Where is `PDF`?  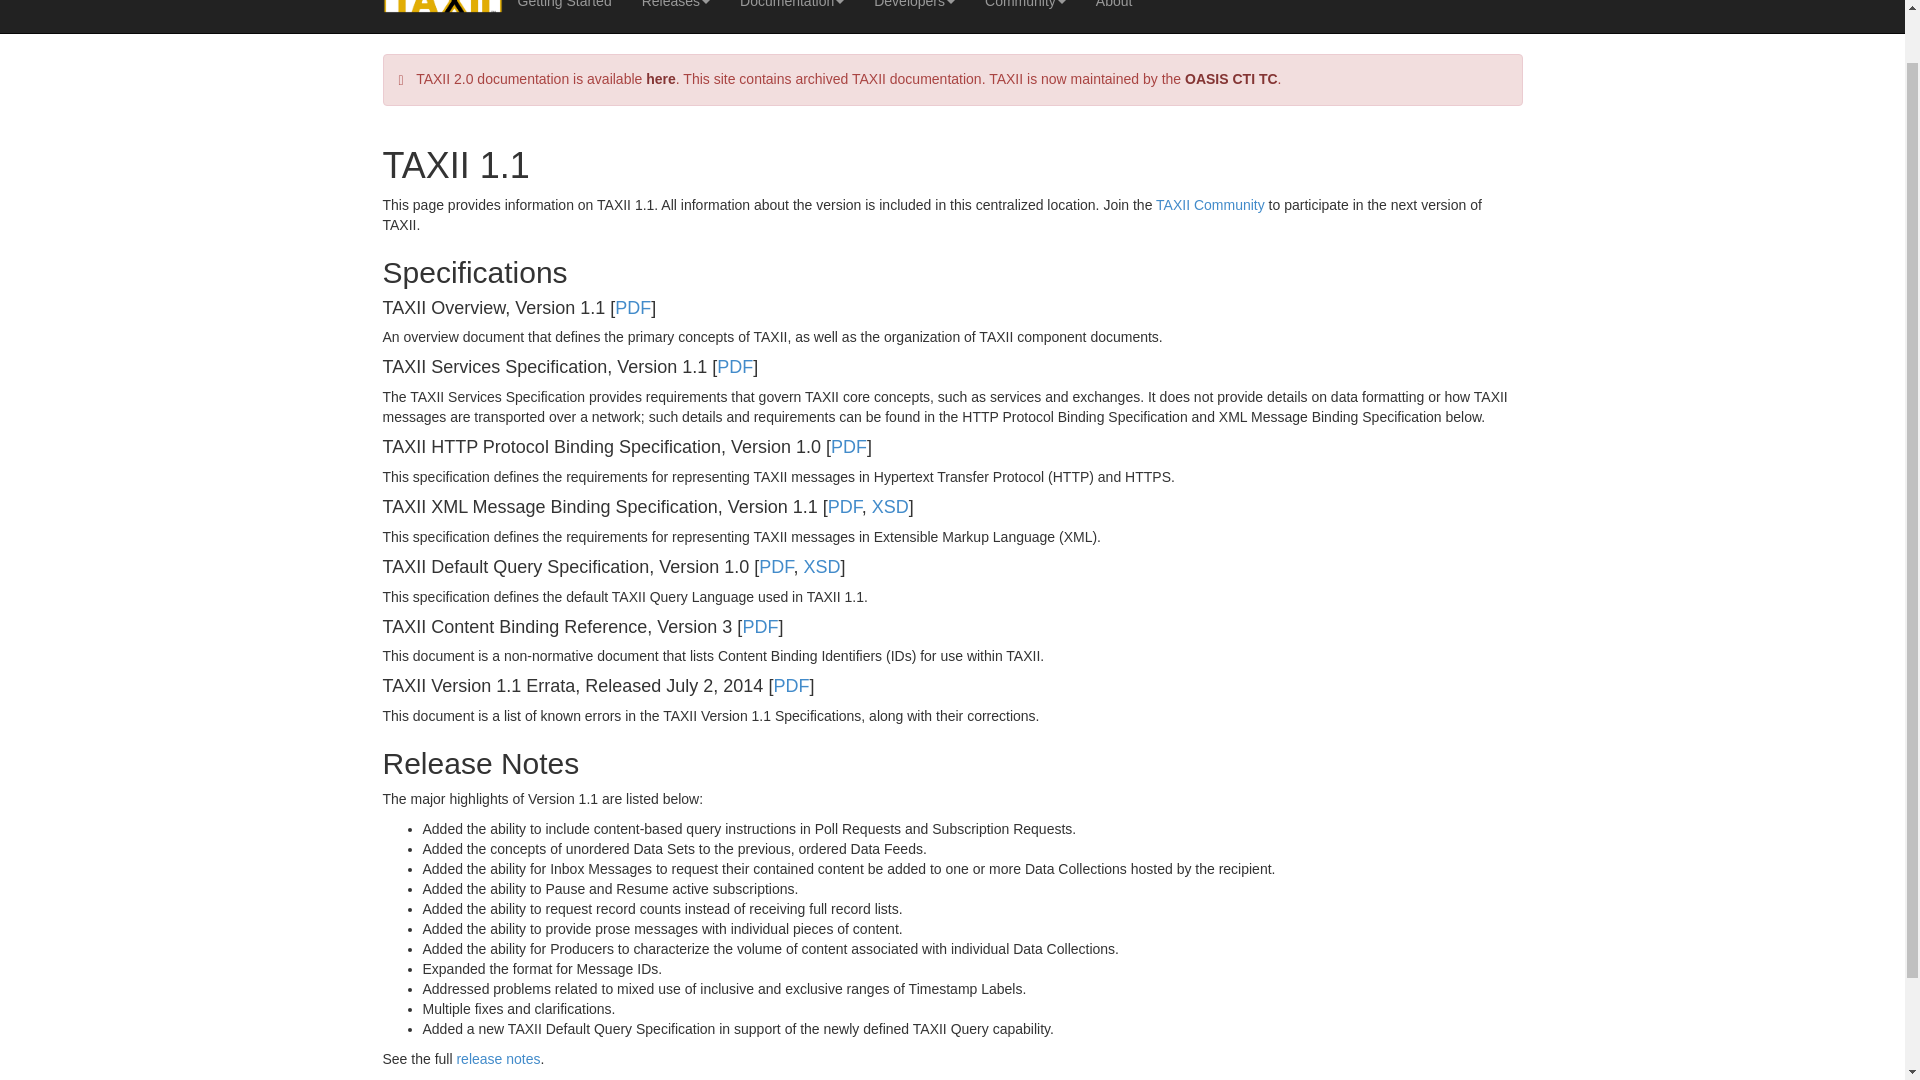
PDF is located at coordinates (849, 446).